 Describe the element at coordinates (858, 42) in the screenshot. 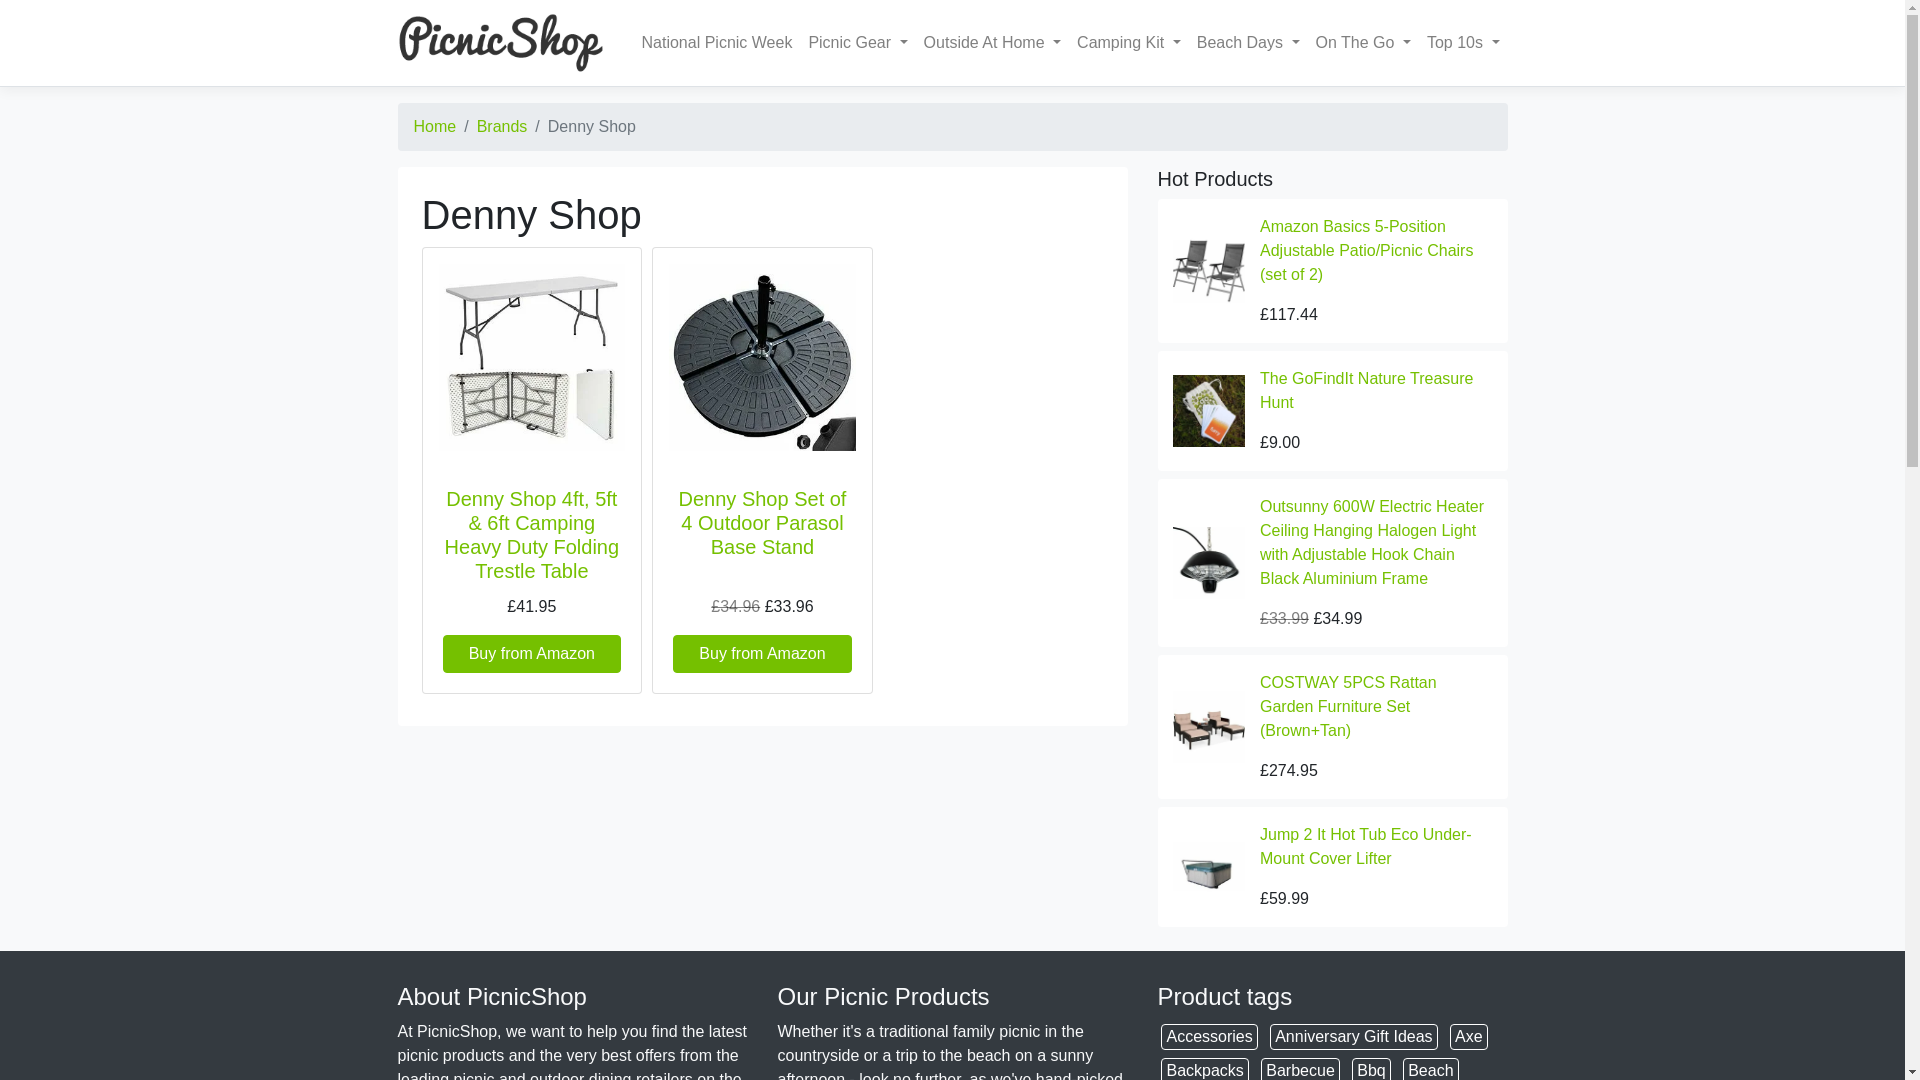

I see `Picnic Gear` at that location.